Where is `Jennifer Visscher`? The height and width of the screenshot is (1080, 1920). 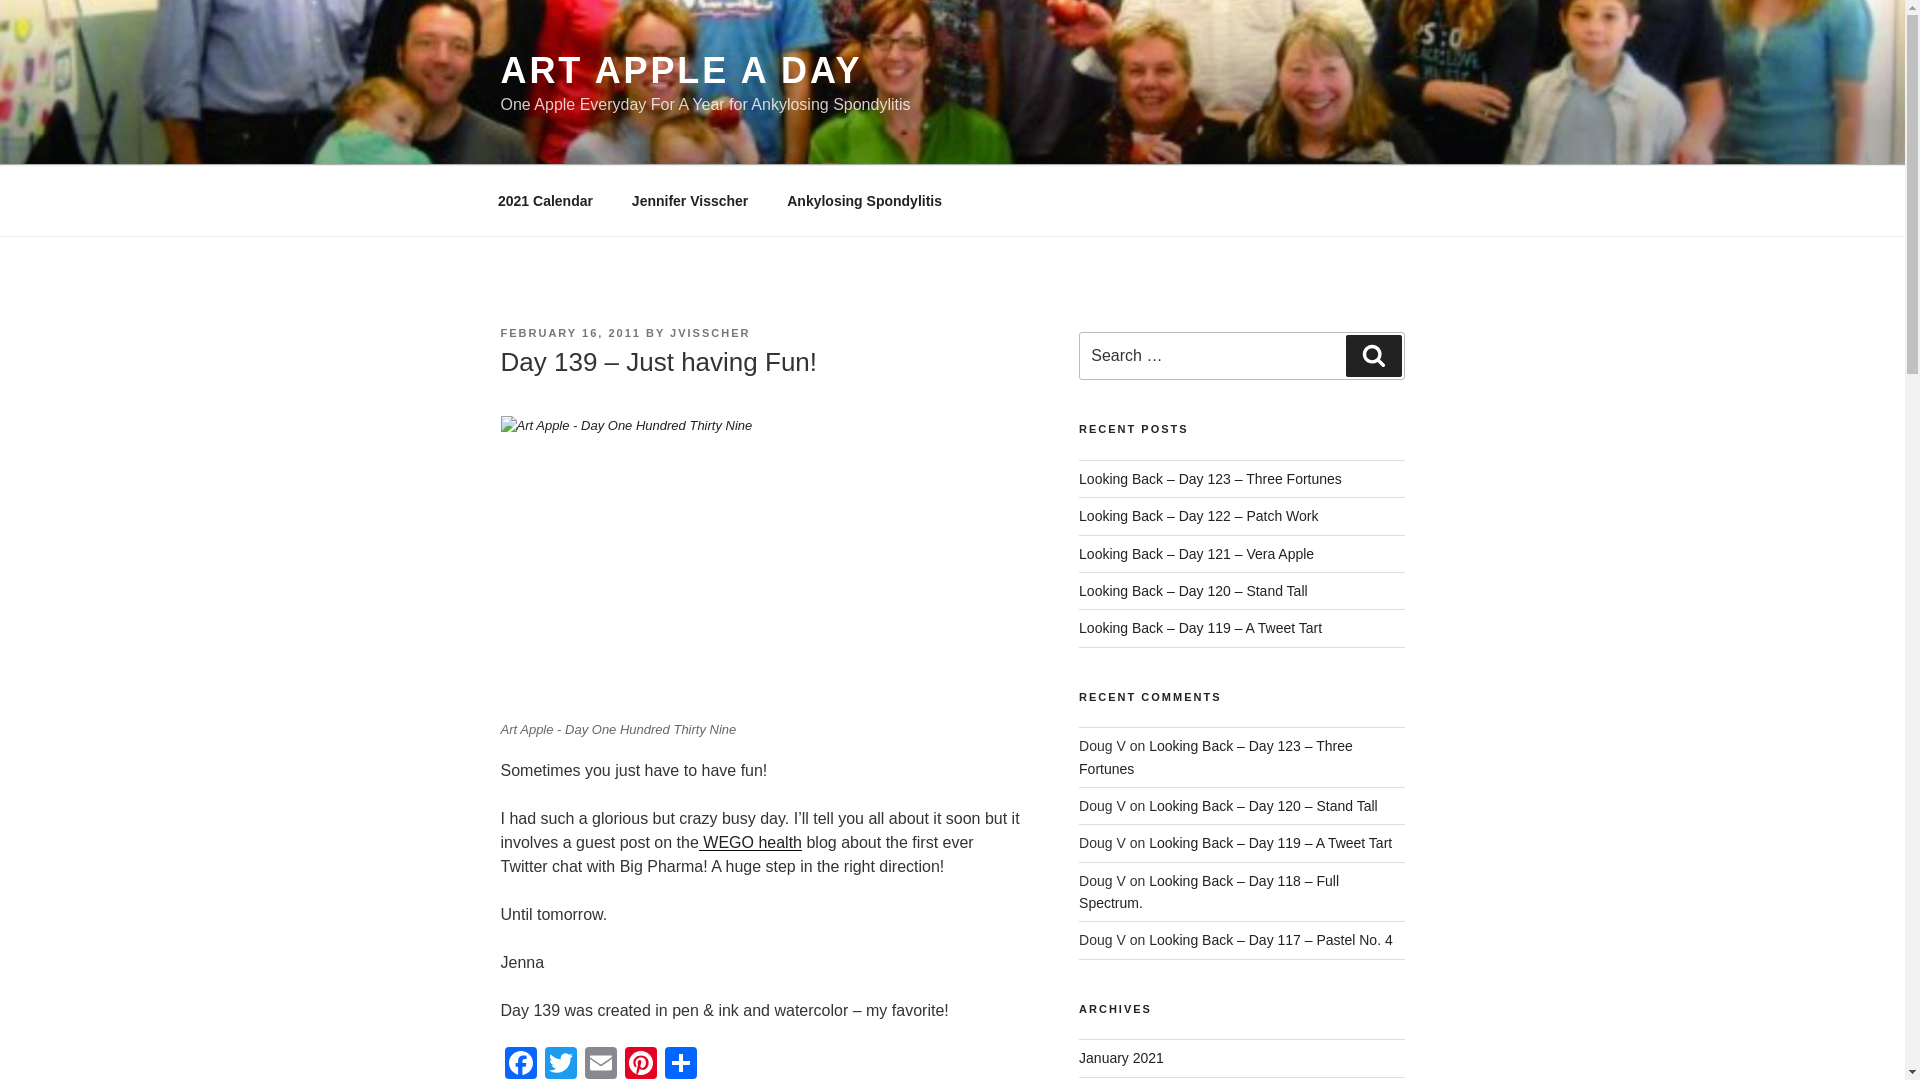
Jennifer Visscher is located at coordinates (689, 200).